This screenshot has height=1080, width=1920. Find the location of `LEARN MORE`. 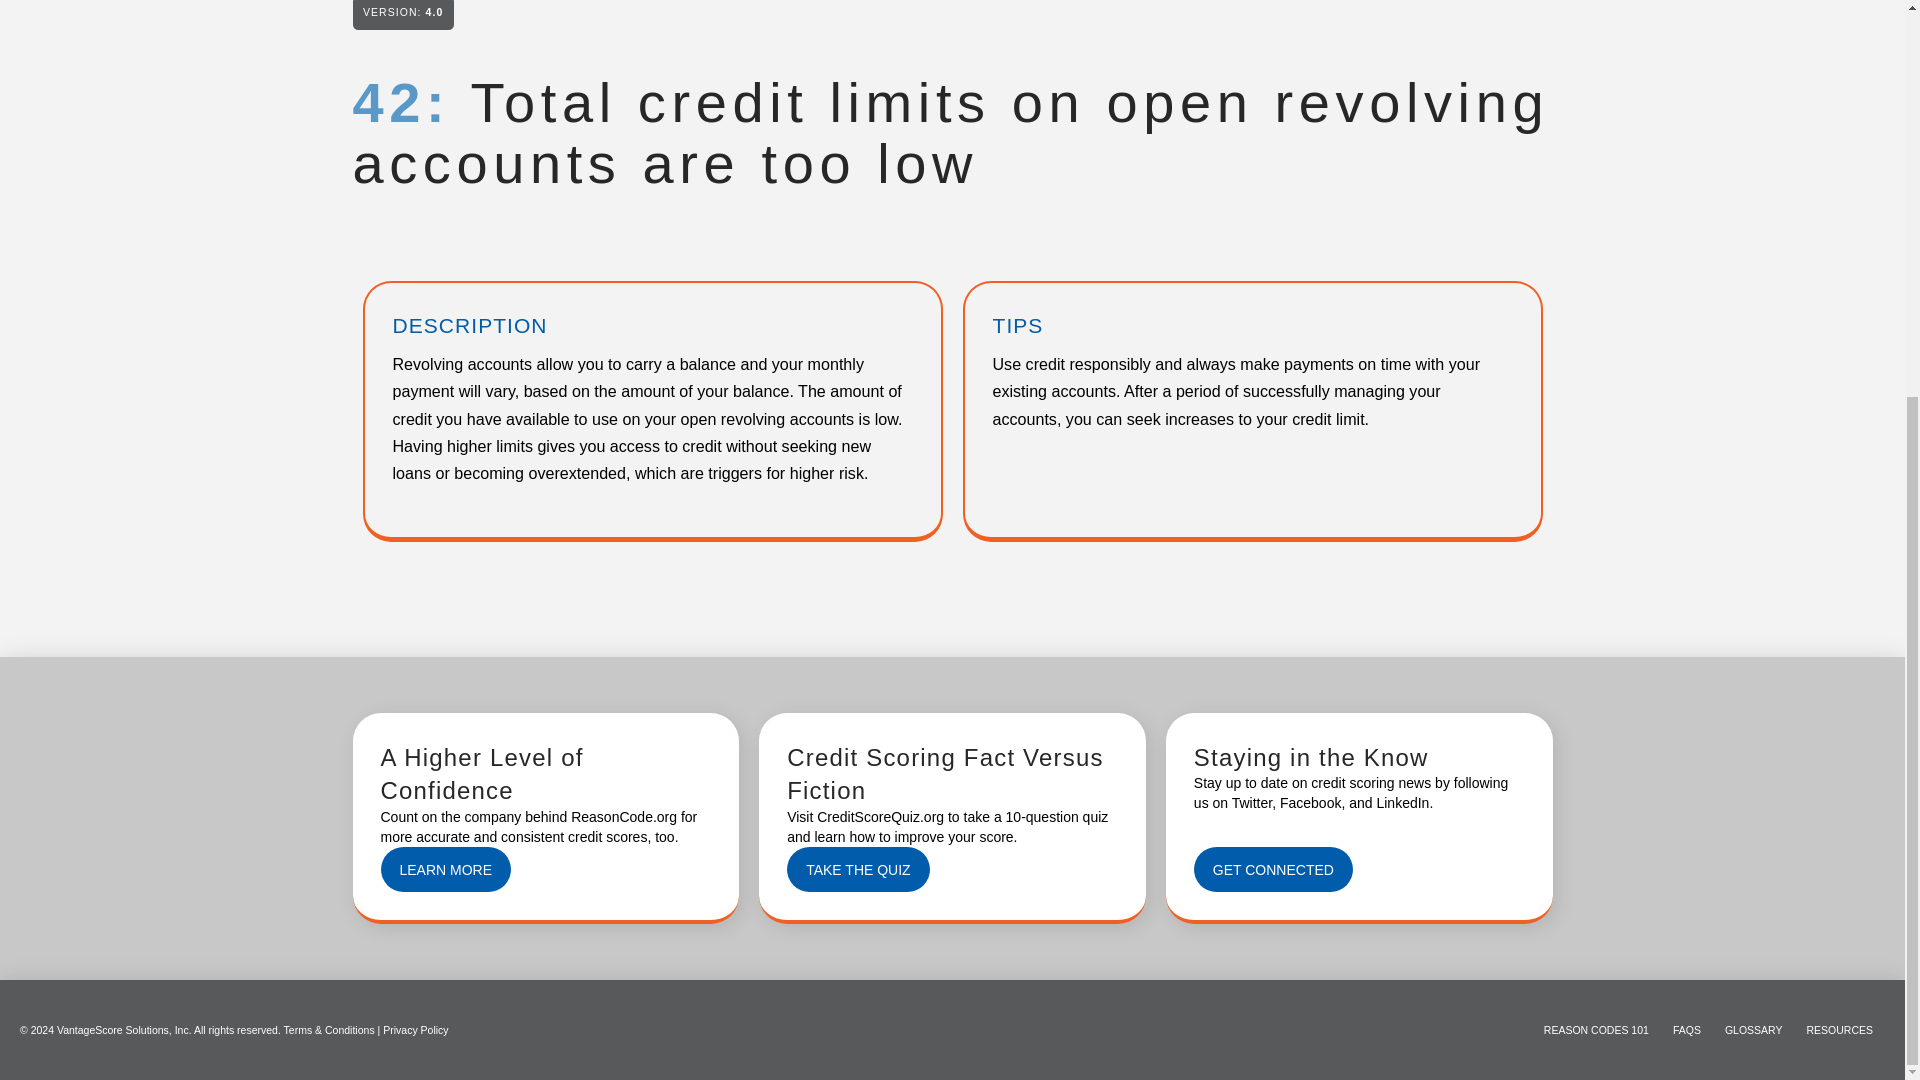

LEARN MORE is located at coordinates (445, 869).